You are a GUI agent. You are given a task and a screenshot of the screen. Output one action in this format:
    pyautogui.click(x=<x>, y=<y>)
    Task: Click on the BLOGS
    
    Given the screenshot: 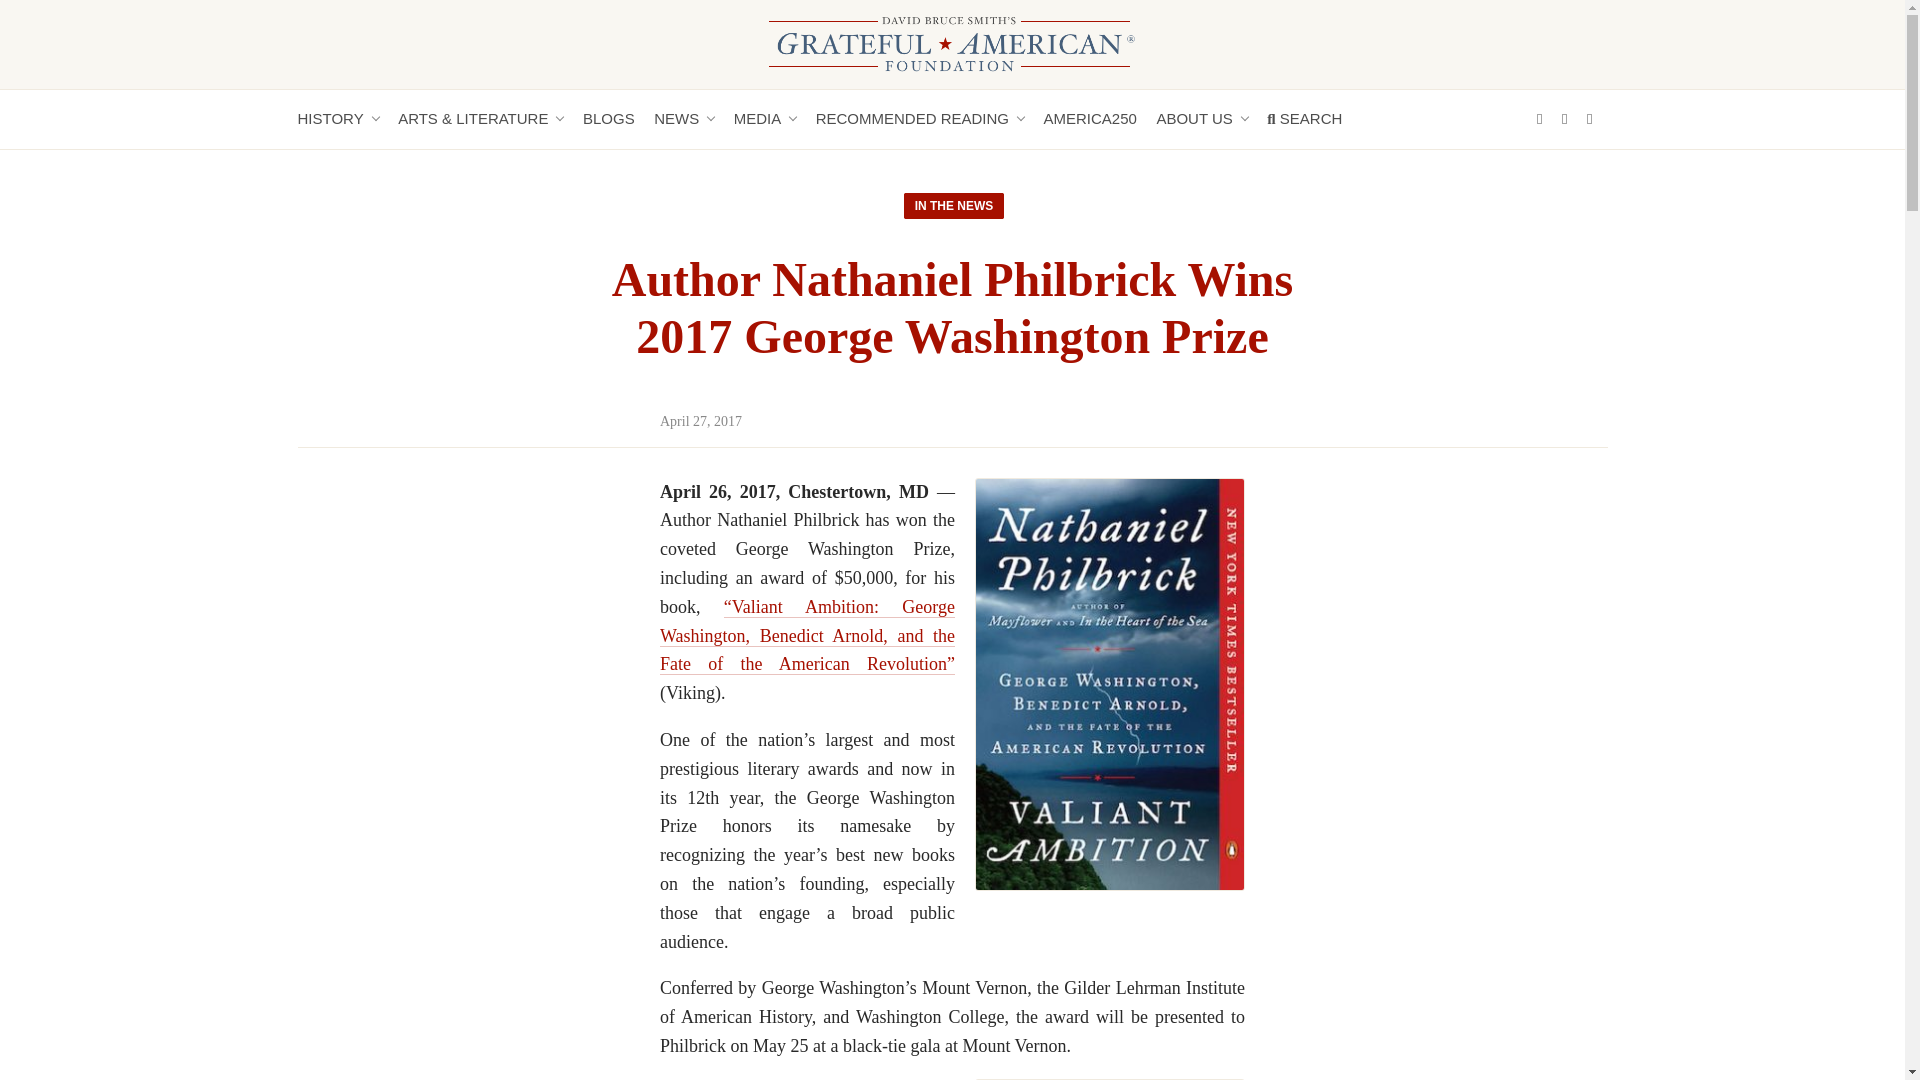 What is the action you would take?
    pyautogui.click(x=616, y=119)
    